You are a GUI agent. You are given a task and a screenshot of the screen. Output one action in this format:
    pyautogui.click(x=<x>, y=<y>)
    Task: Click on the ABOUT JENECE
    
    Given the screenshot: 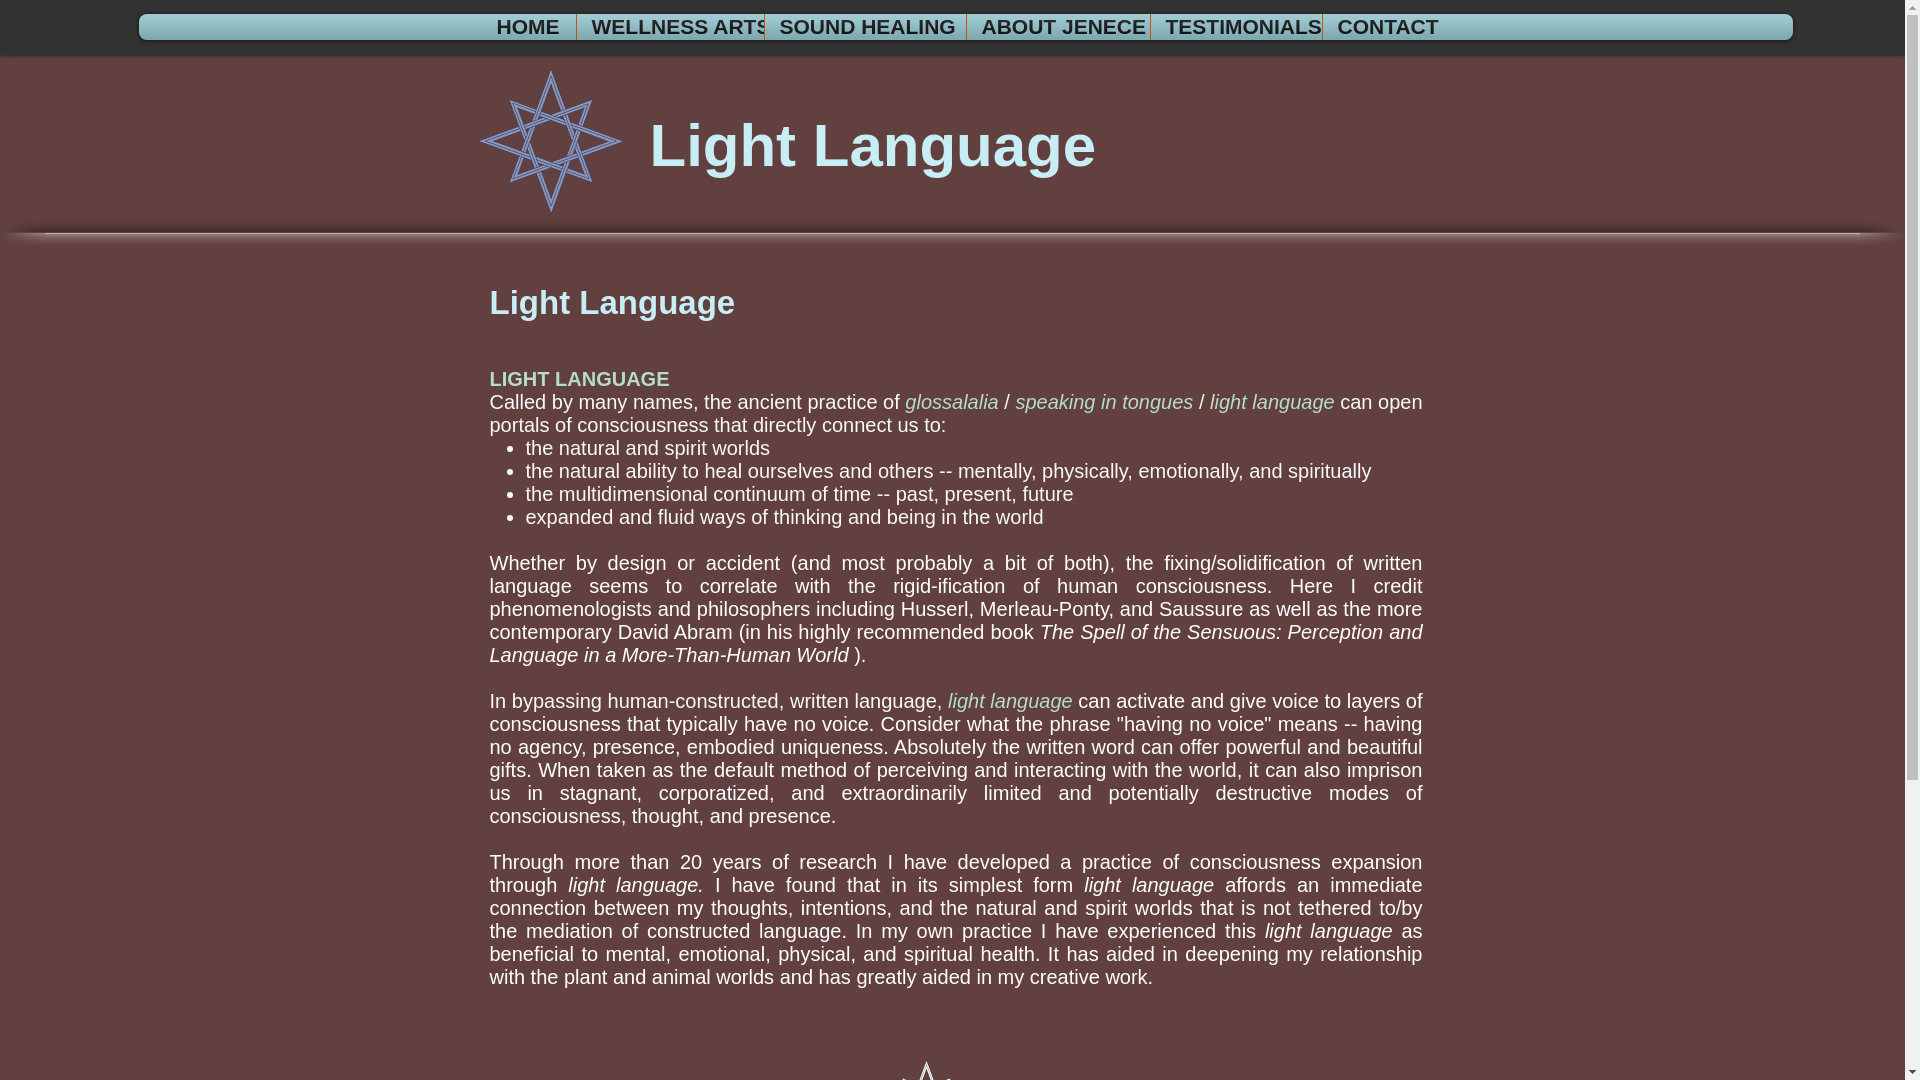 What is the action you would take?
    pyautogui.click(x=1058, y=26)
    